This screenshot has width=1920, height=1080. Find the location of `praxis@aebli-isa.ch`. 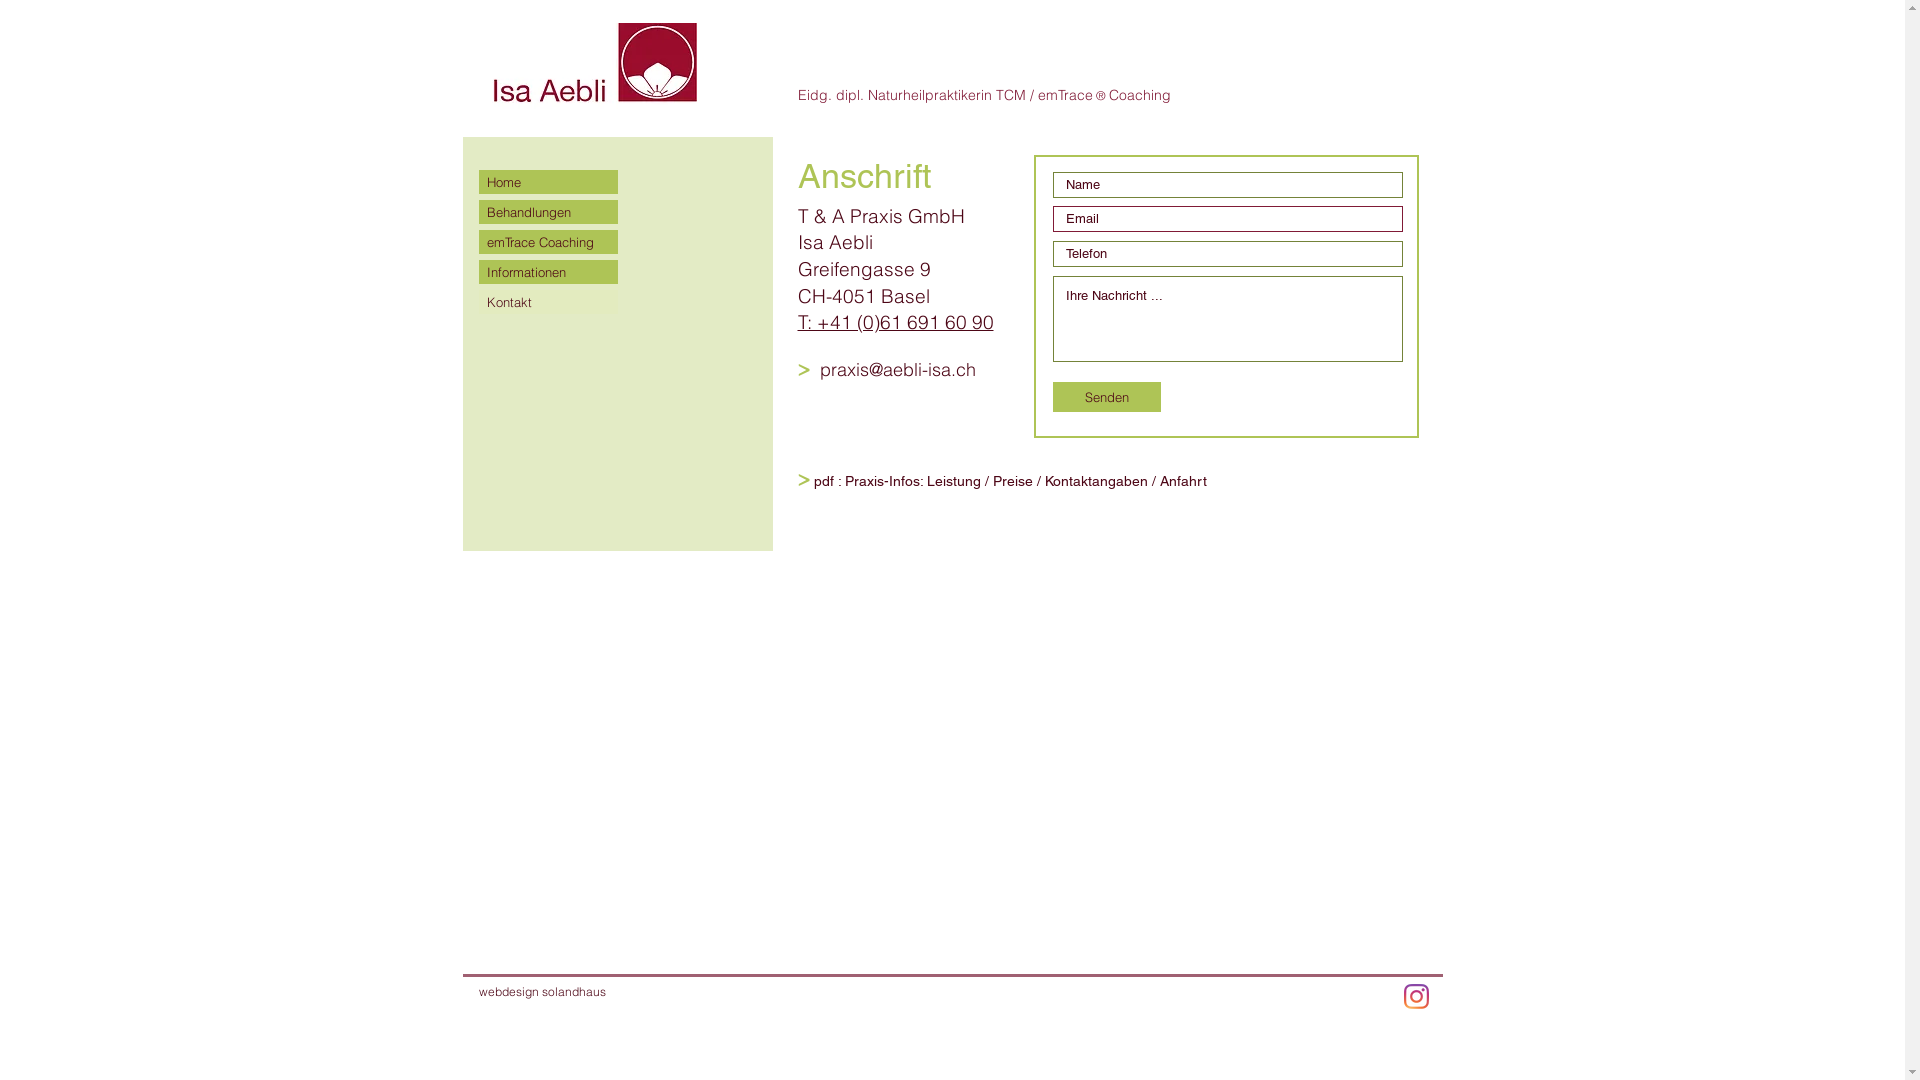

praxis@aebli-isa.ch is located at coordinates (898, 369).